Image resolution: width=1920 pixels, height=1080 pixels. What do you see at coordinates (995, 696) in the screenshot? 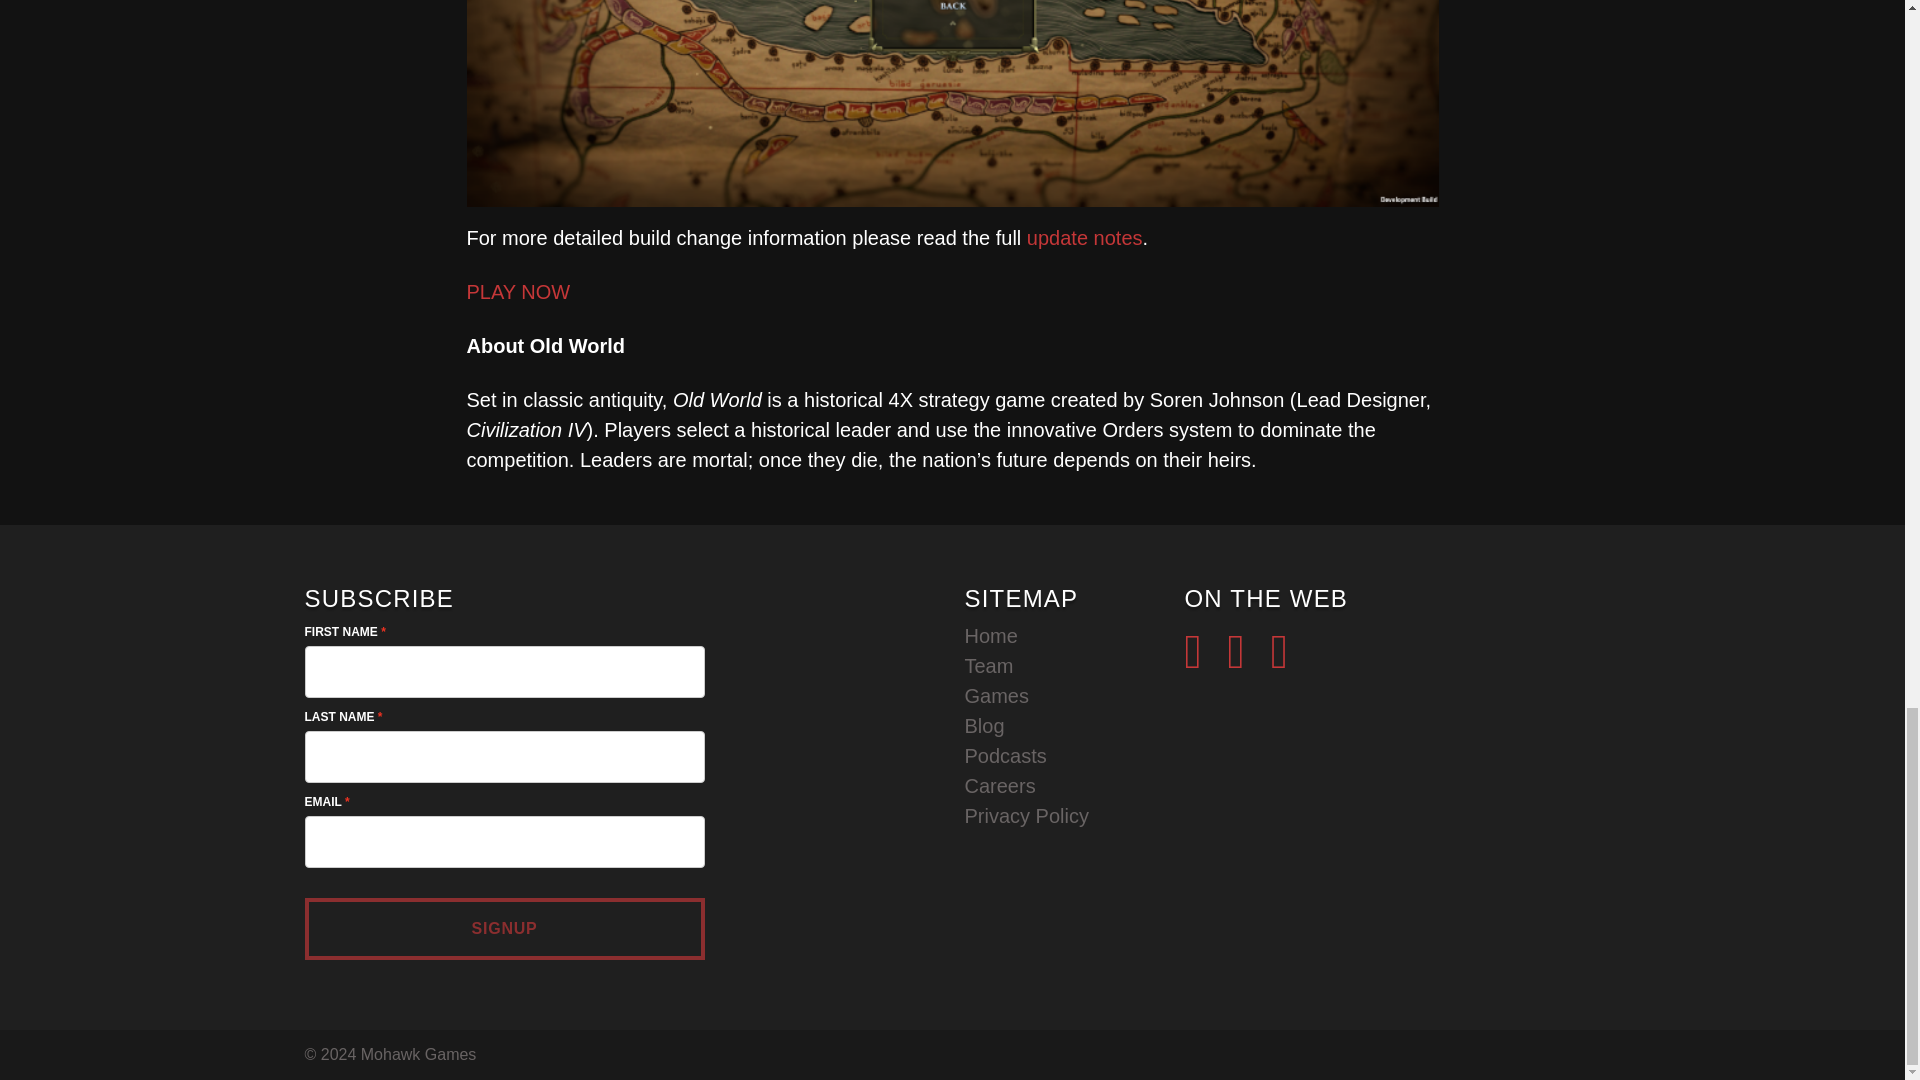
I see `Games` at bounding box center [995, 696].